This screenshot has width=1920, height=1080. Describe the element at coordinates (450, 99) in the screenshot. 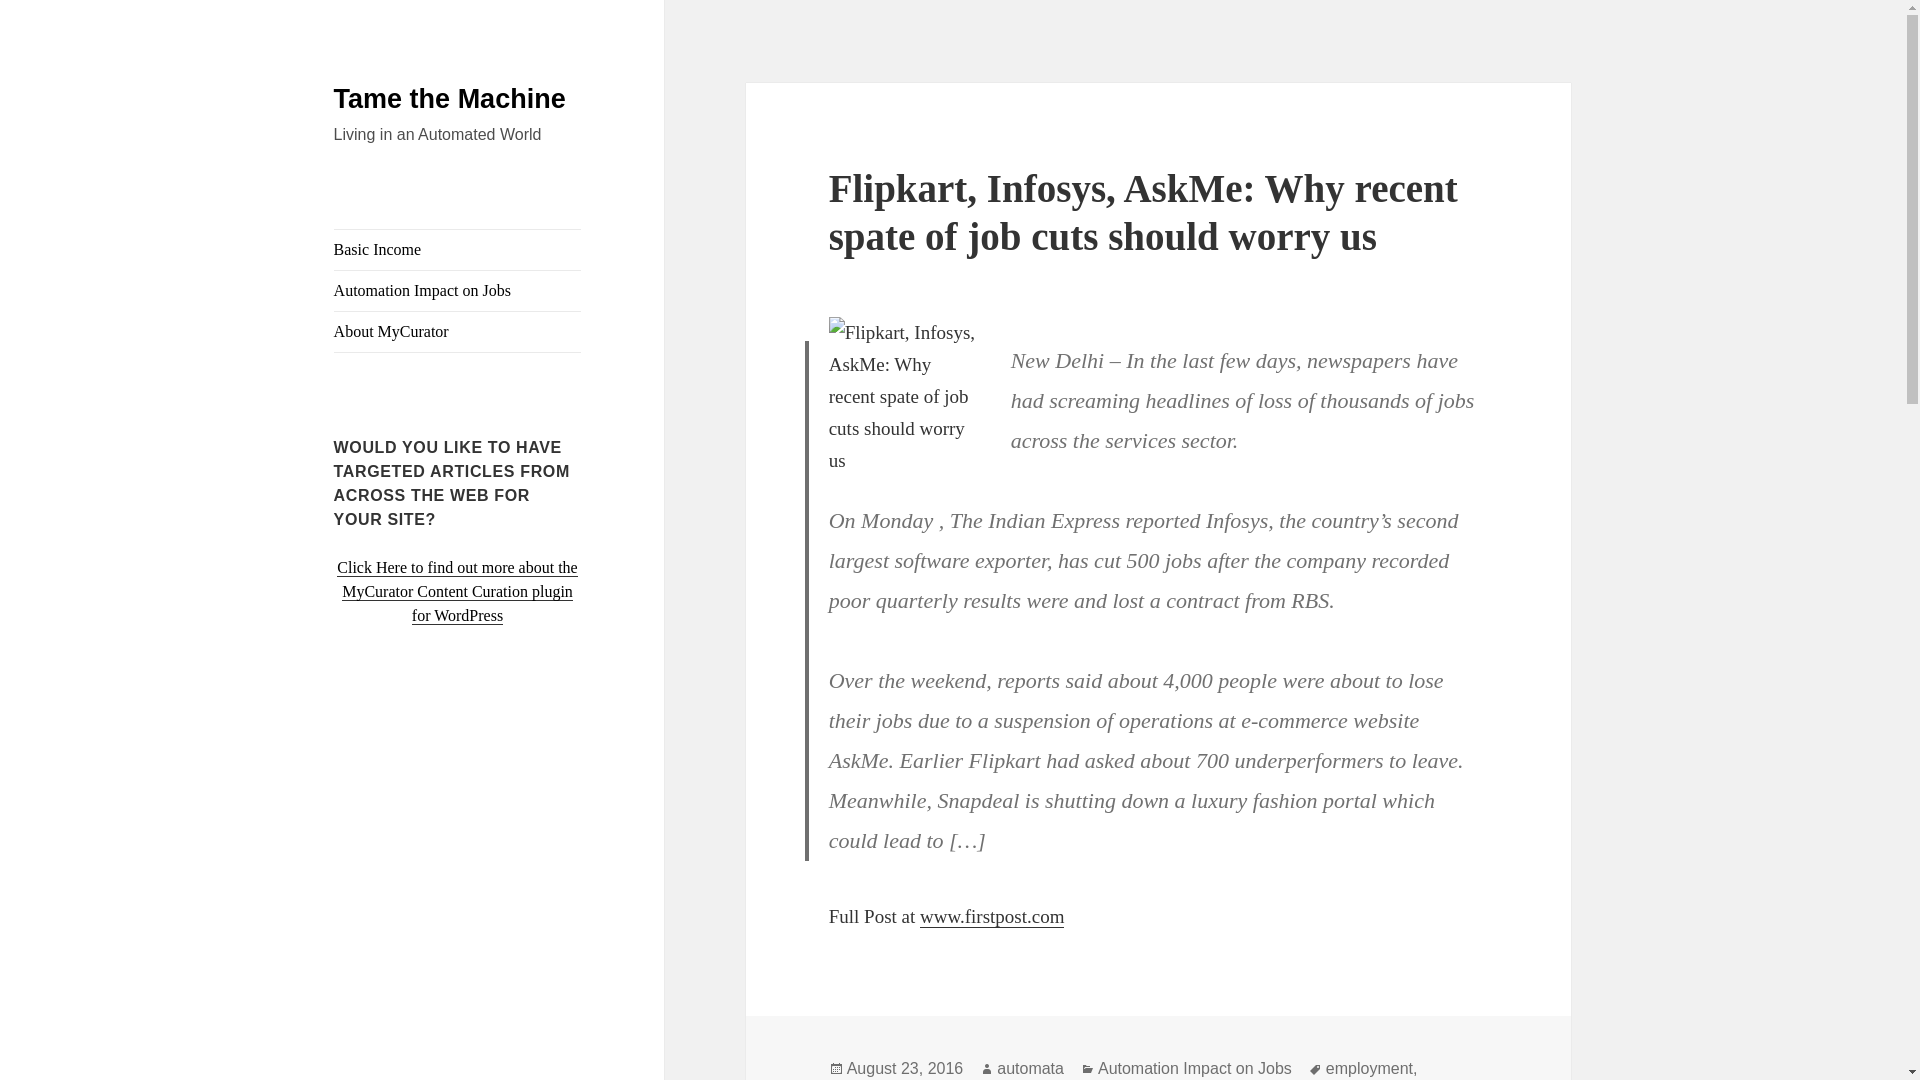

I see `Tame the Machine` at that location.